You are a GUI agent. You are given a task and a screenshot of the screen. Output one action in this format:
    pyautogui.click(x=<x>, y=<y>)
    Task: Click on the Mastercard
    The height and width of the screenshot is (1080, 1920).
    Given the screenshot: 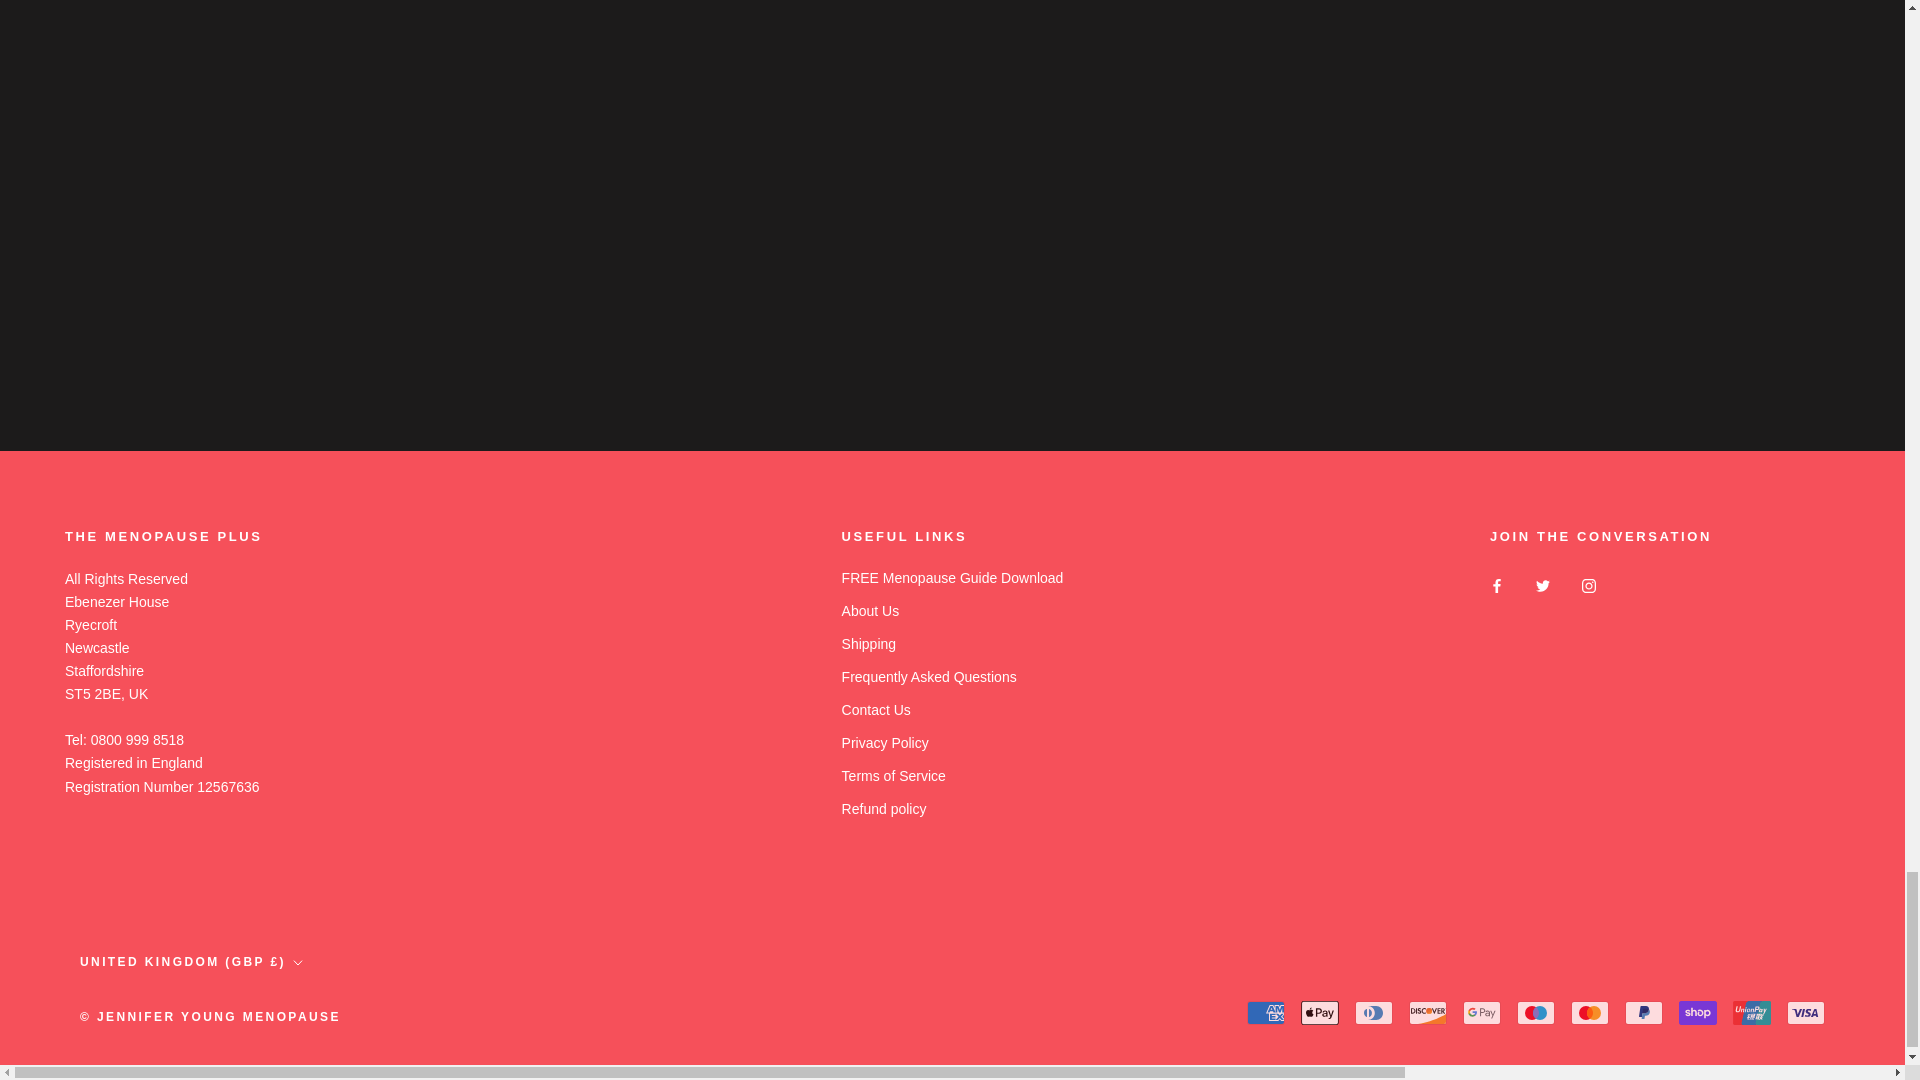 What is the action you would take?
    pyautogui.click(x=1589, y=1012)
    